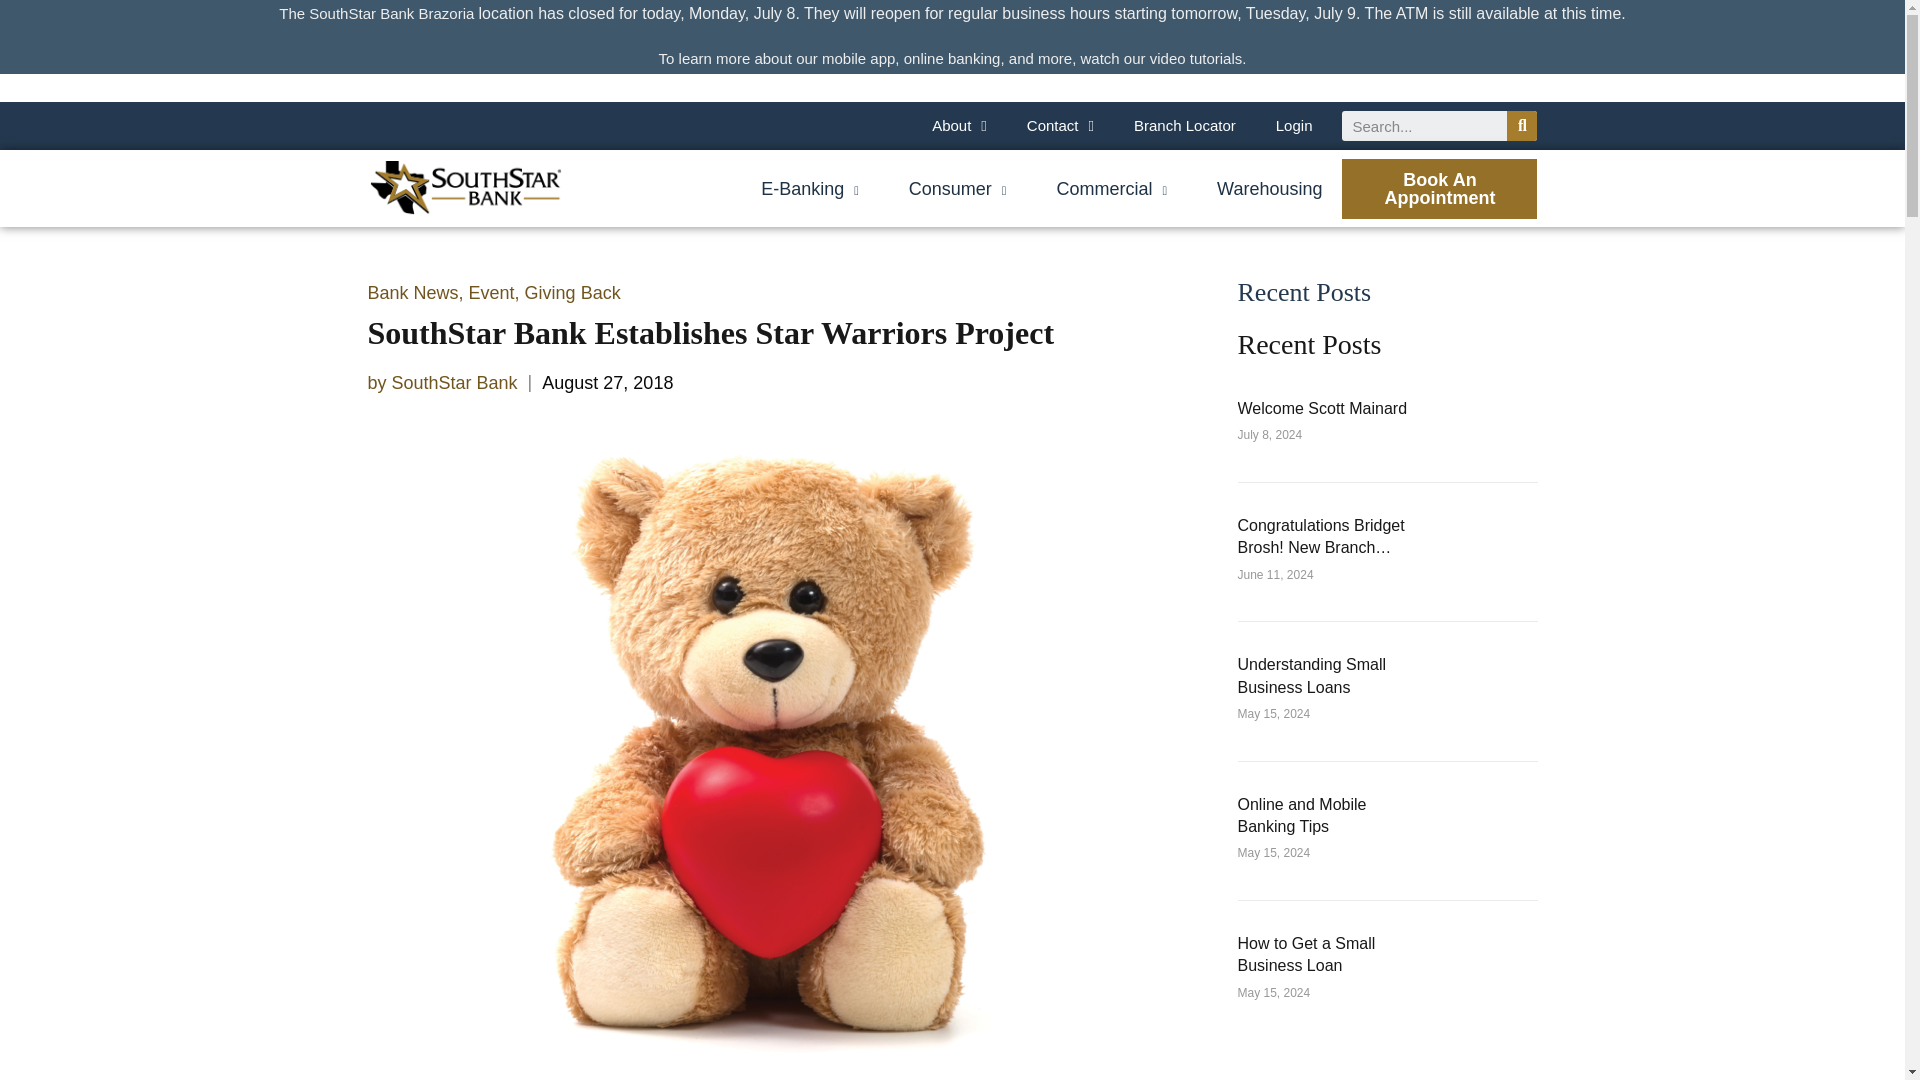  What do you see at coordinates (809, 188) in the screenshot?
I see `E-Banking` at bounding box center [809, 188].